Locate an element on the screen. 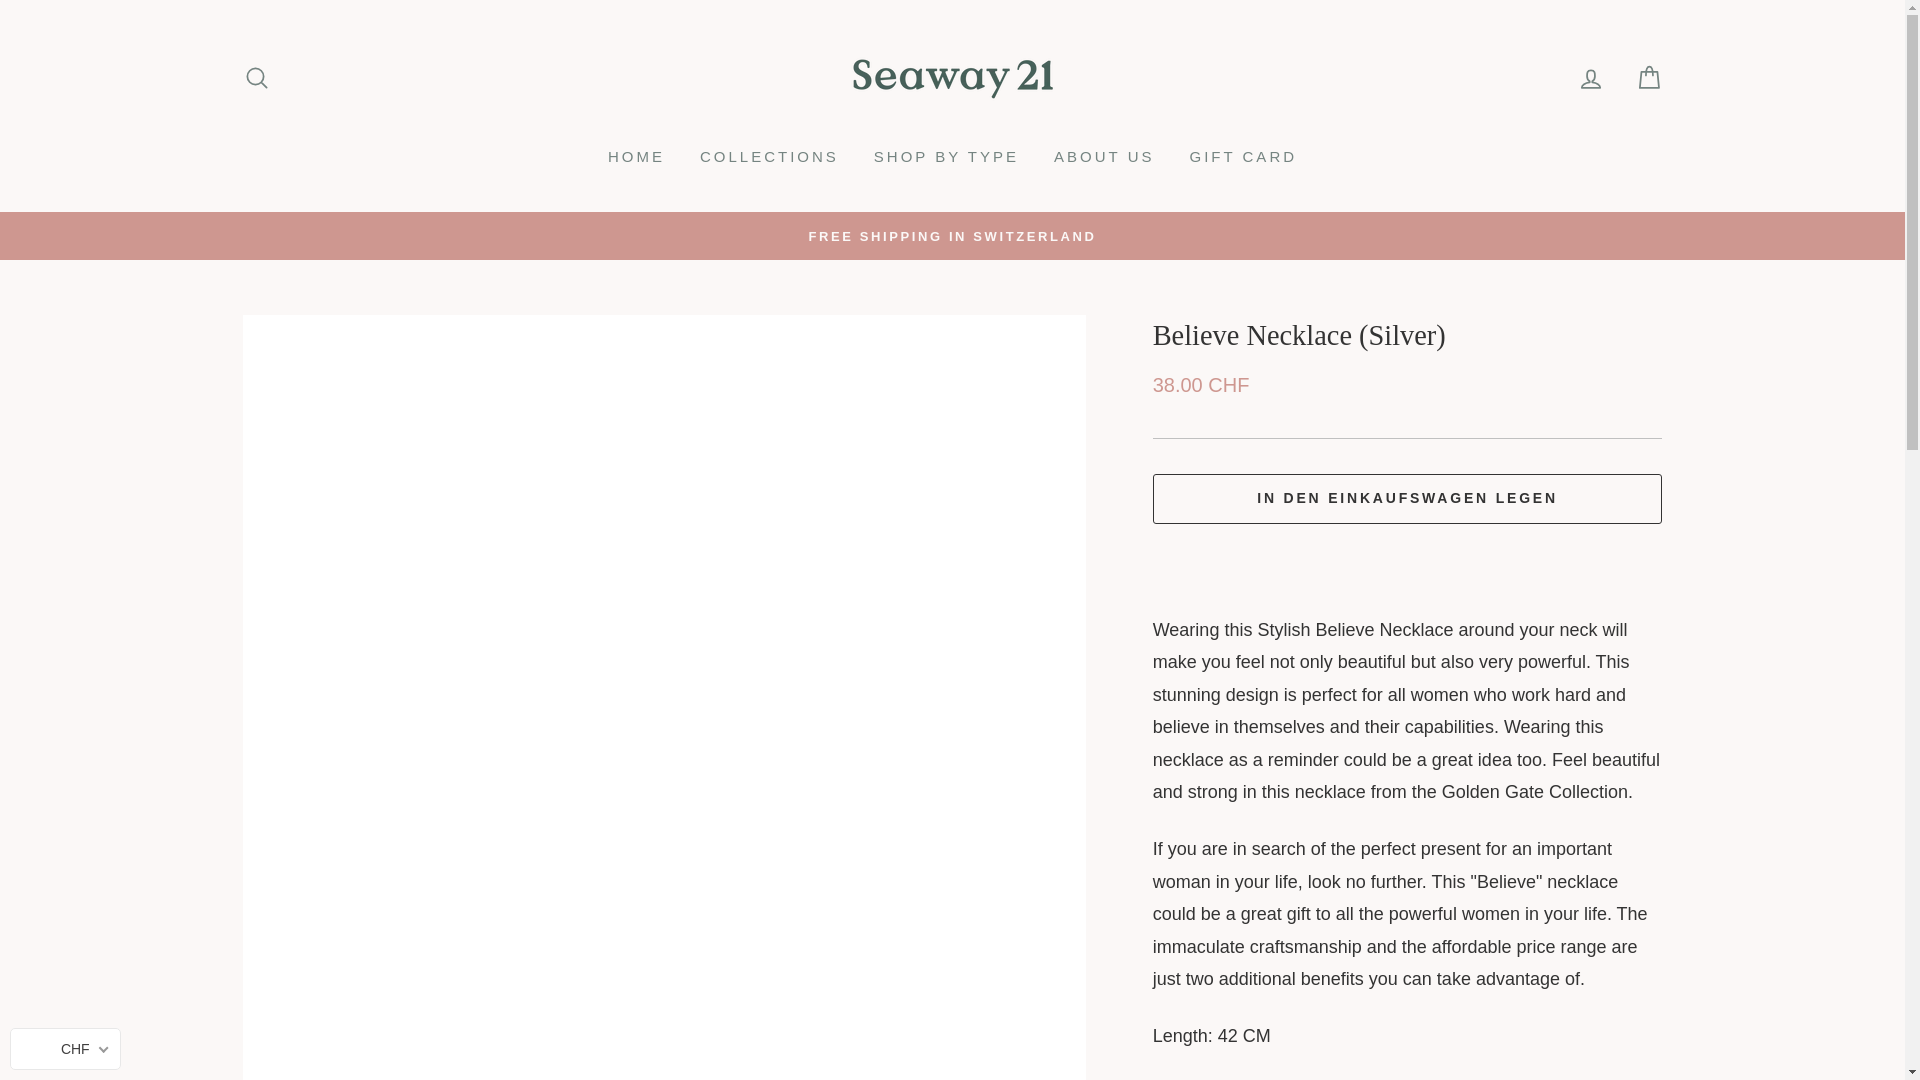  GIFT CARD is located at coordinates (1242, 156).